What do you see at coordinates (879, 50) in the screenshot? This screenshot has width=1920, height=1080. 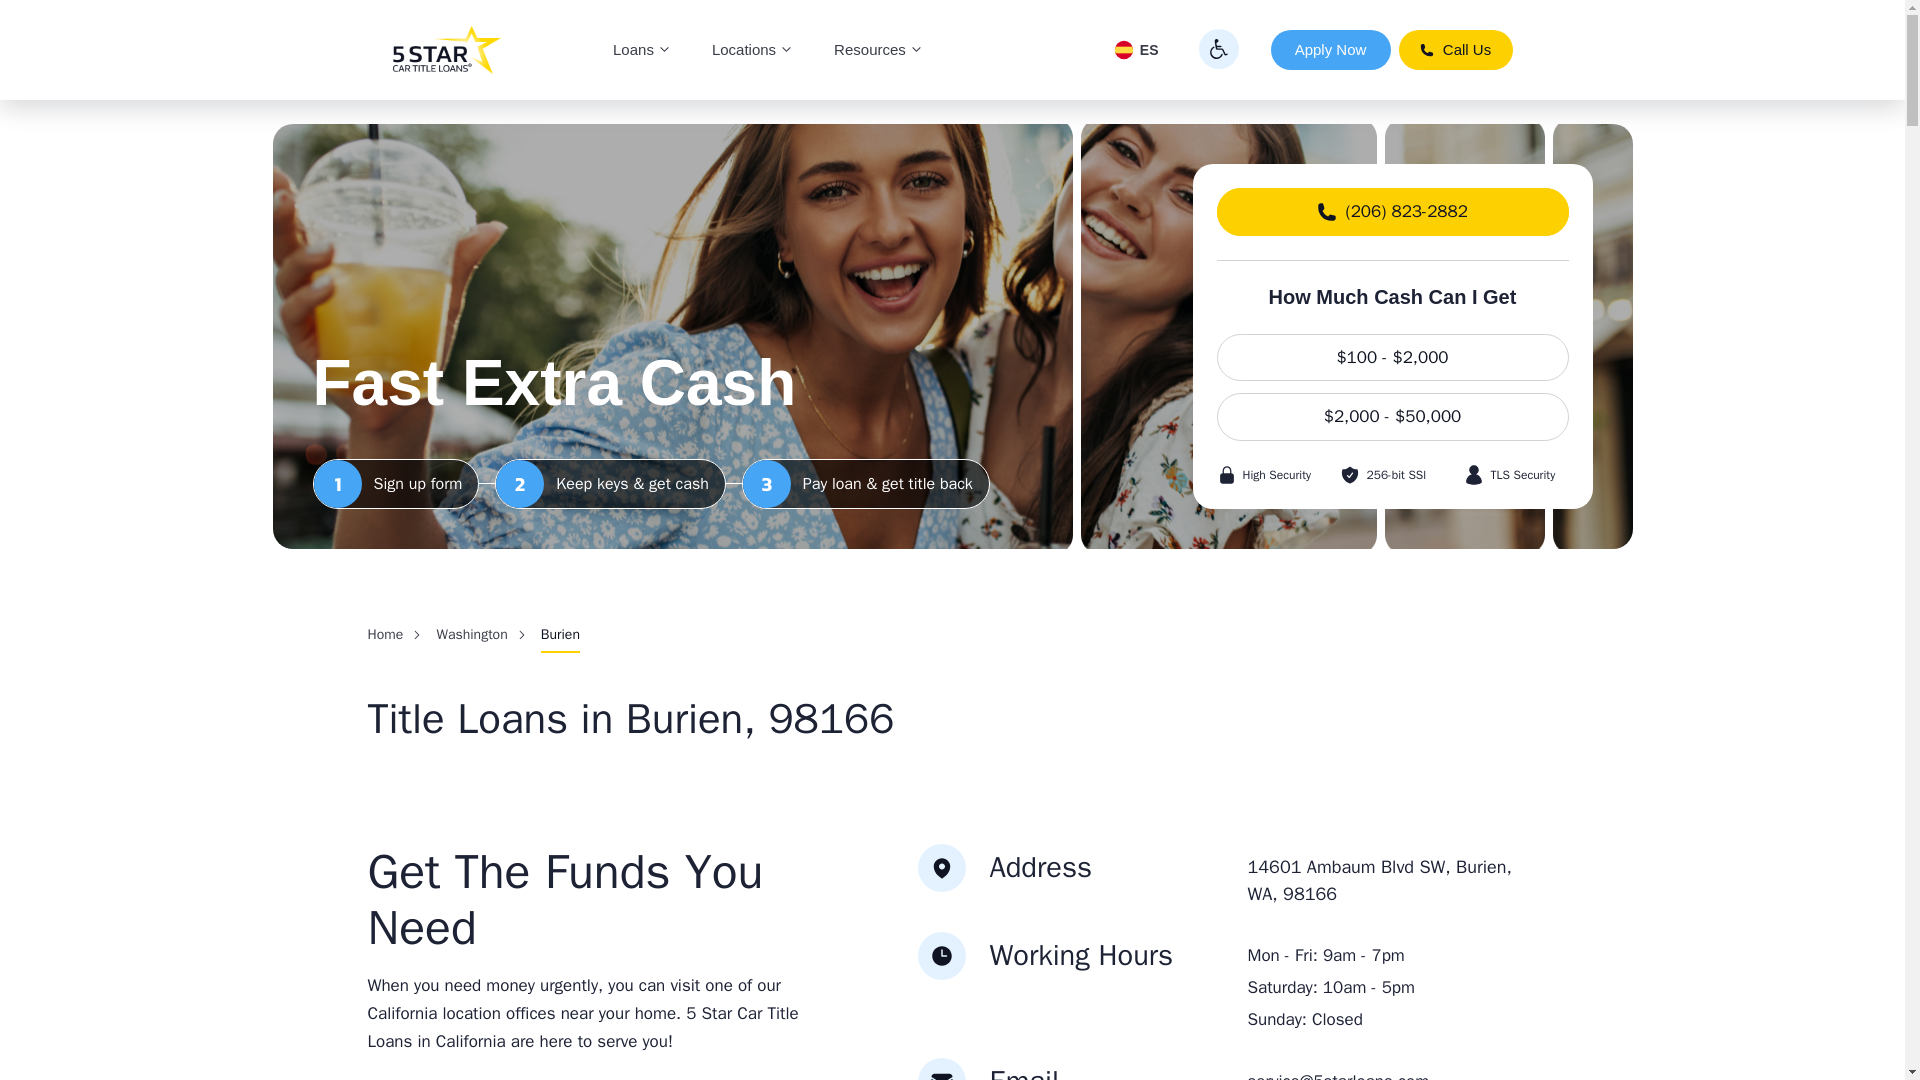 I see `Resources` at bounding box center [879, 50].